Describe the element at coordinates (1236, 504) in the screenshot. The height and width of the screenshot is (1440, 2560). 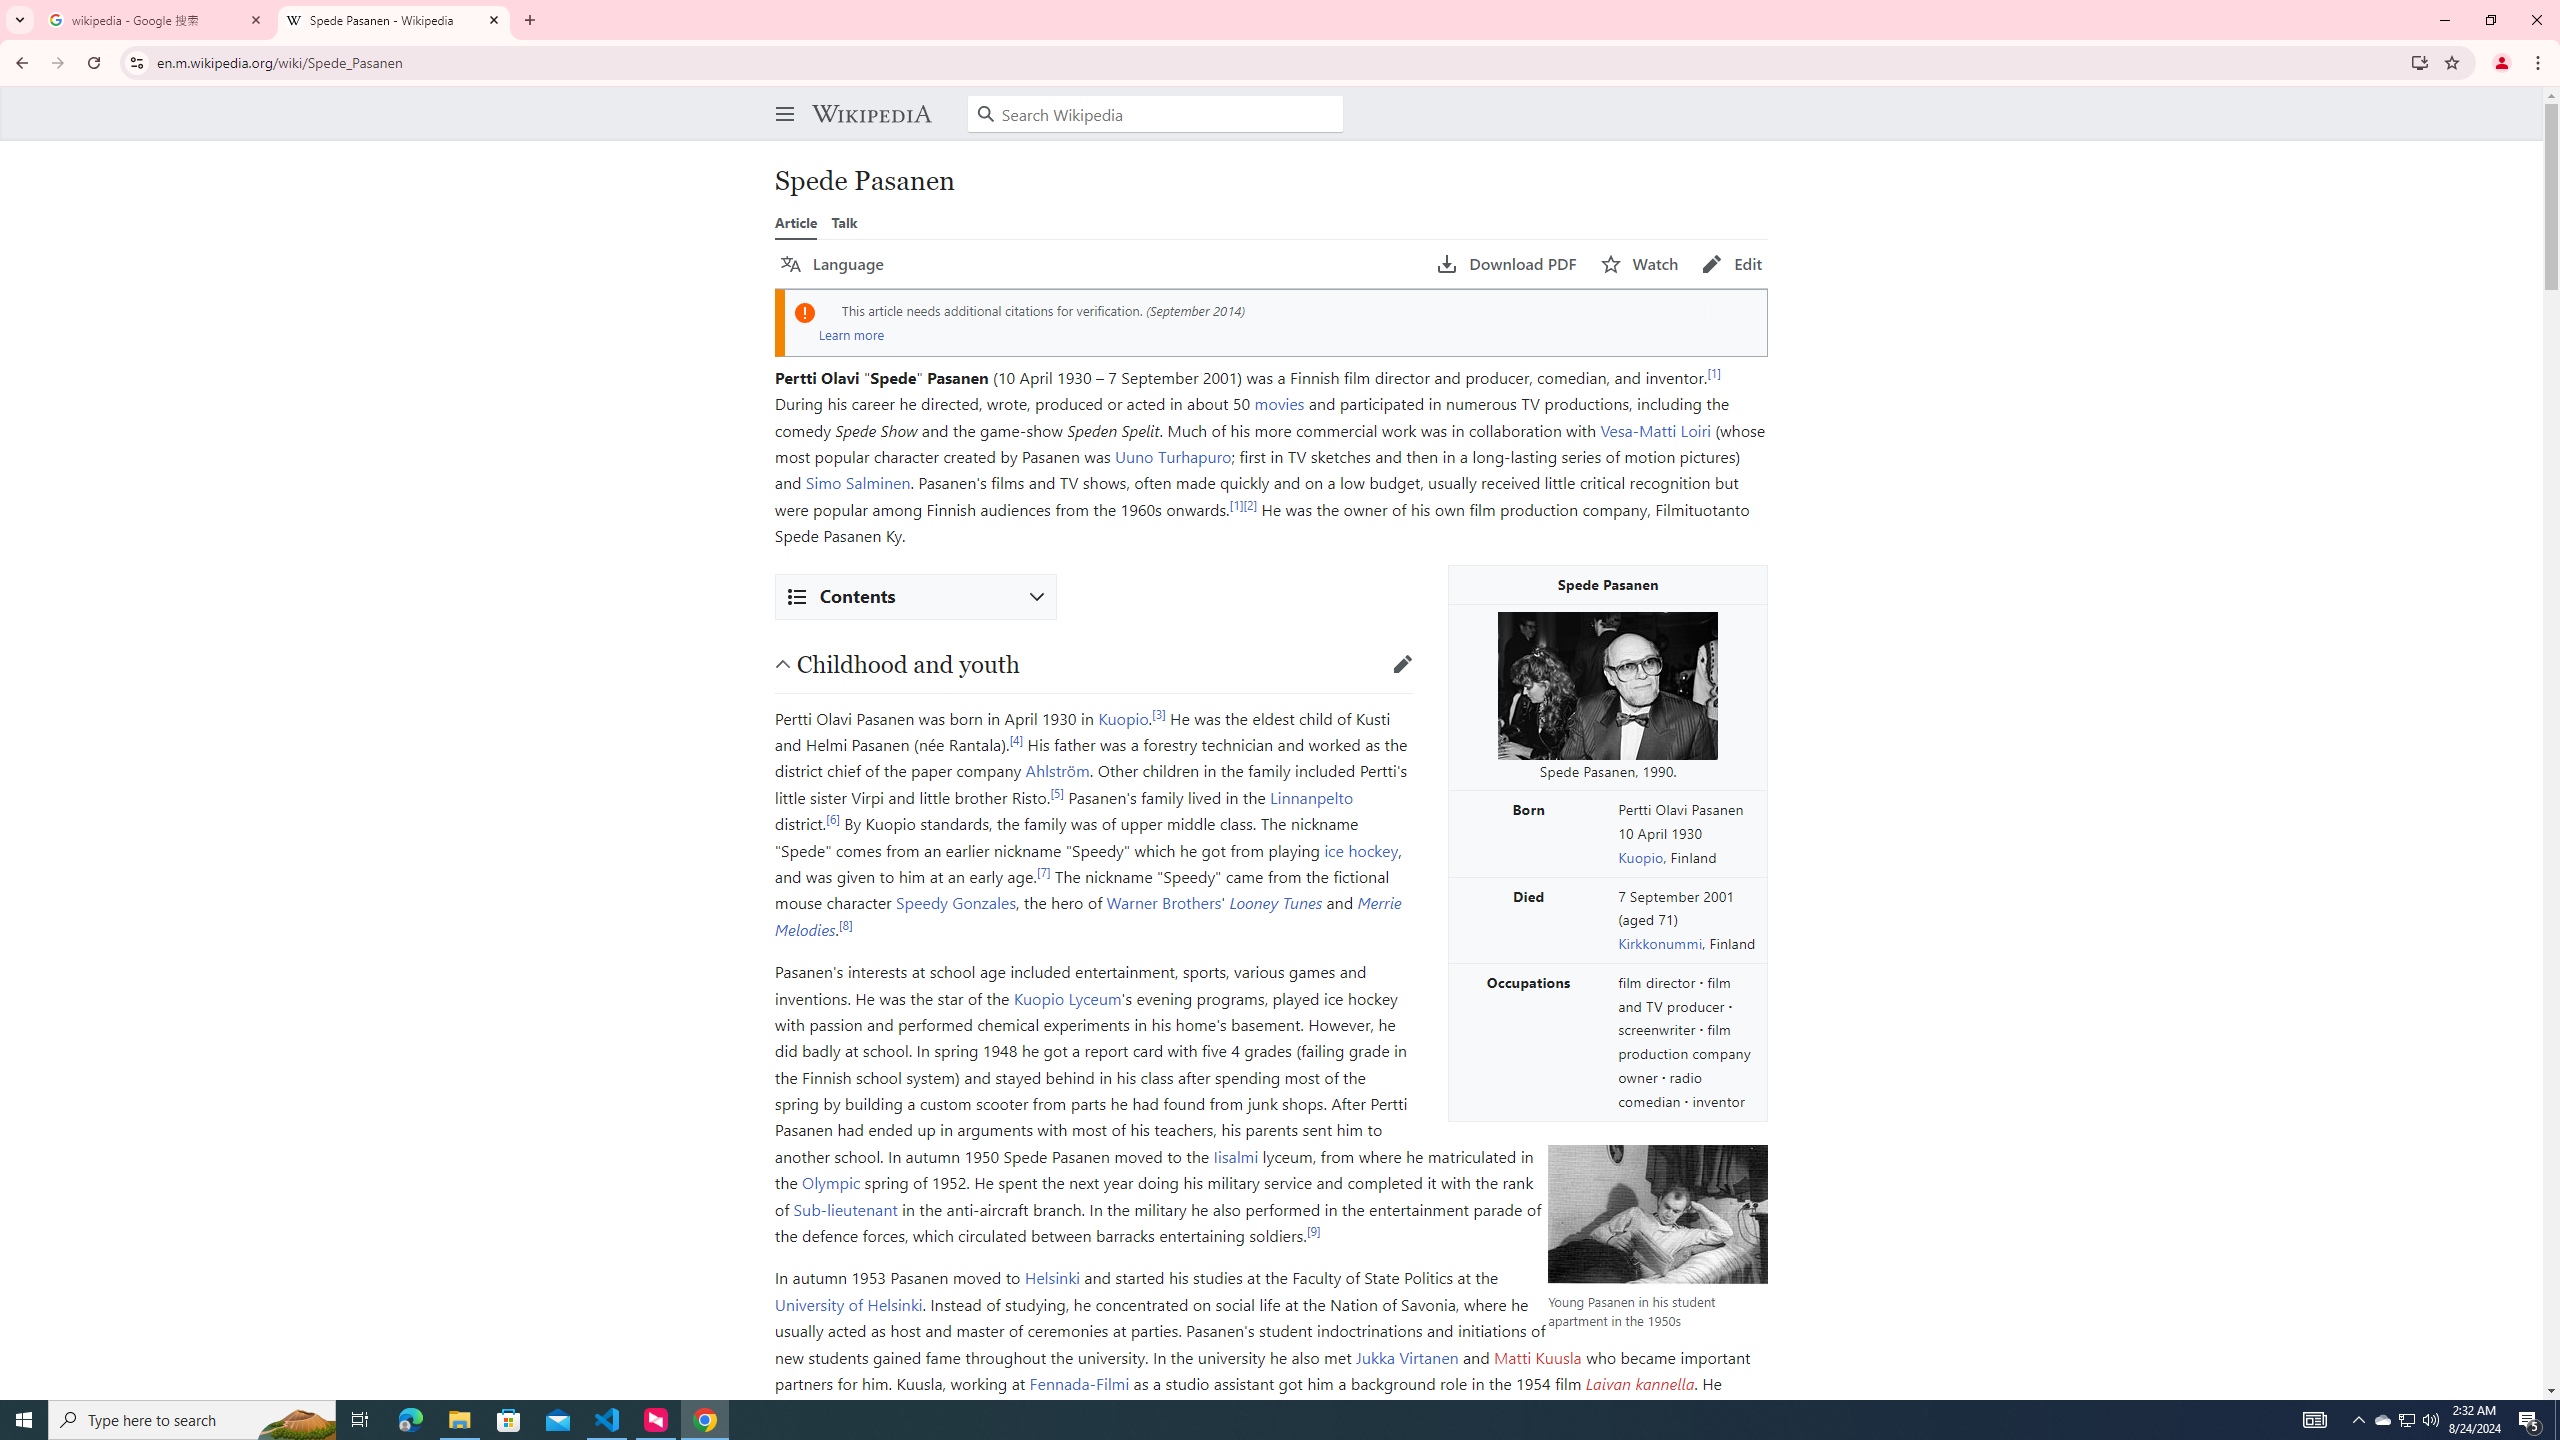
I see `[1]` at that location.